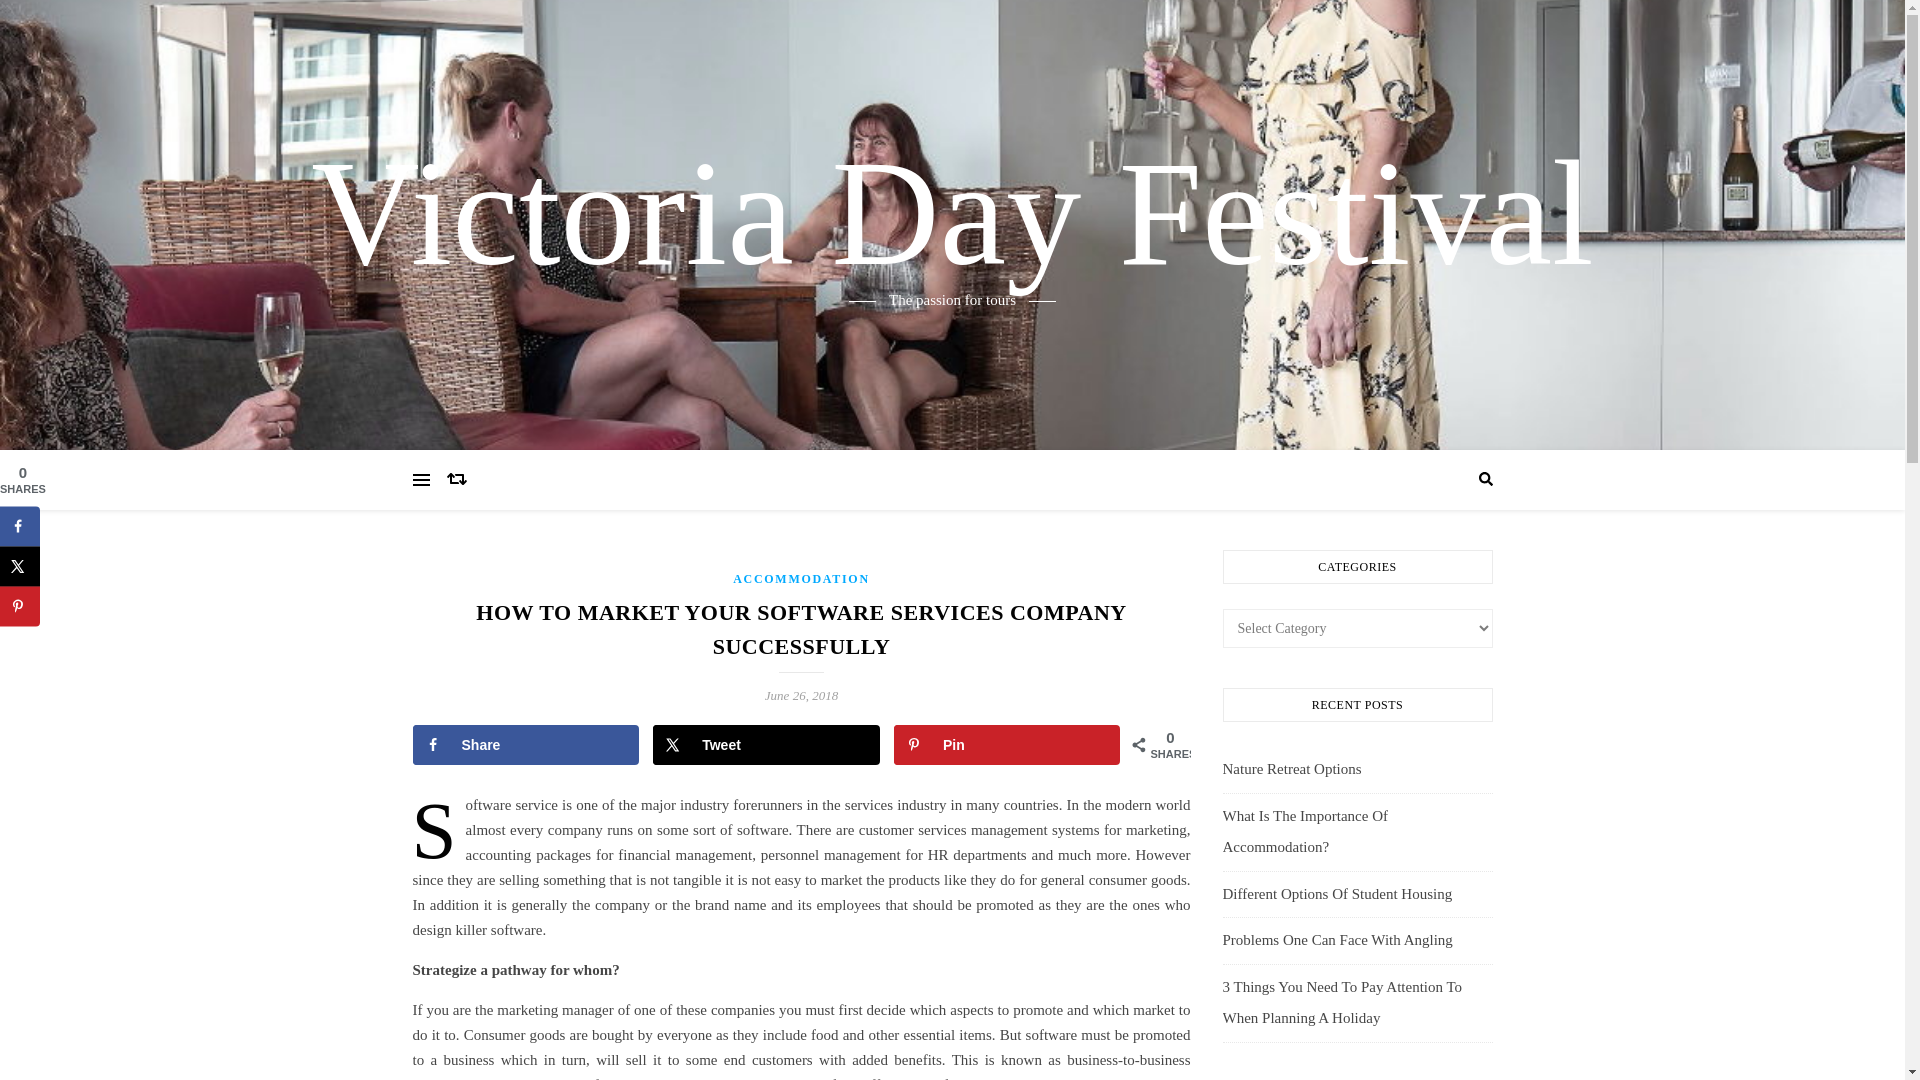  I want to click on Pin, so click(1008, 744).